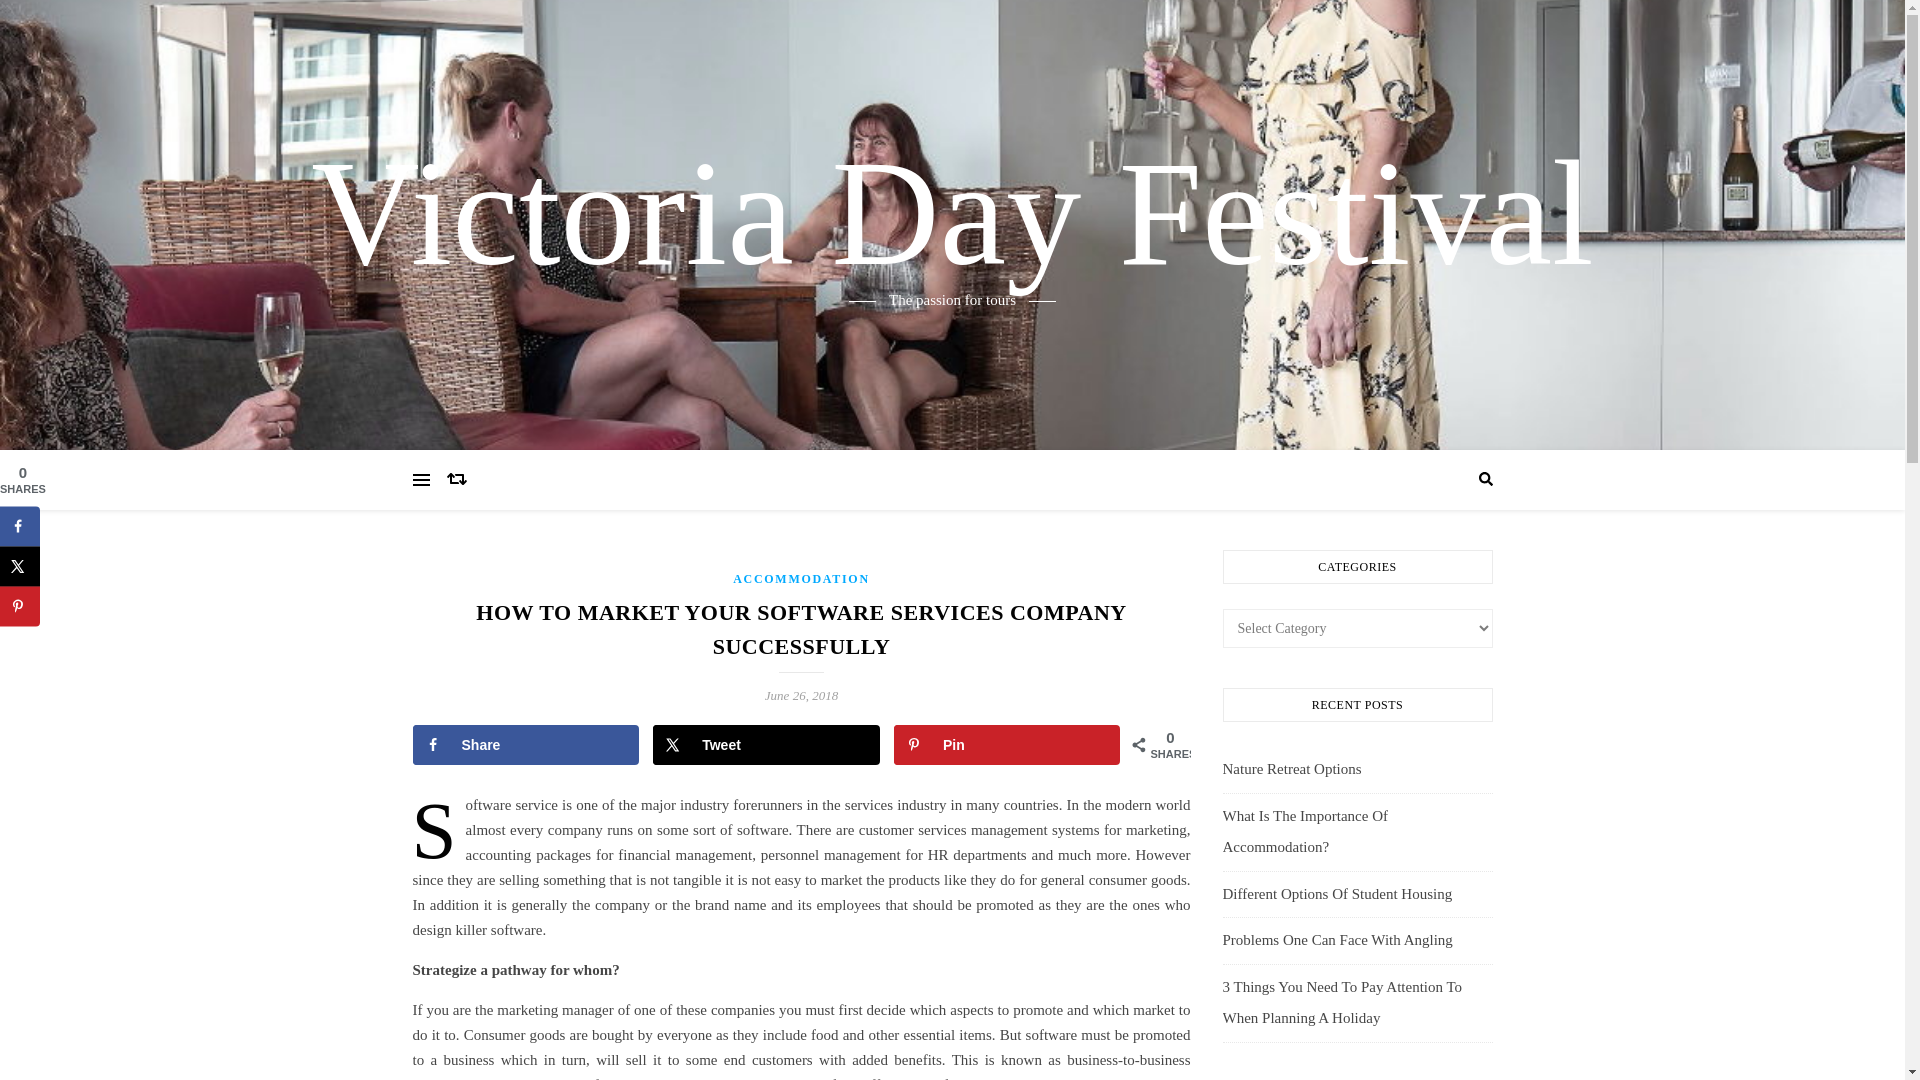  I want to click on Pin, so click(1008, 744).